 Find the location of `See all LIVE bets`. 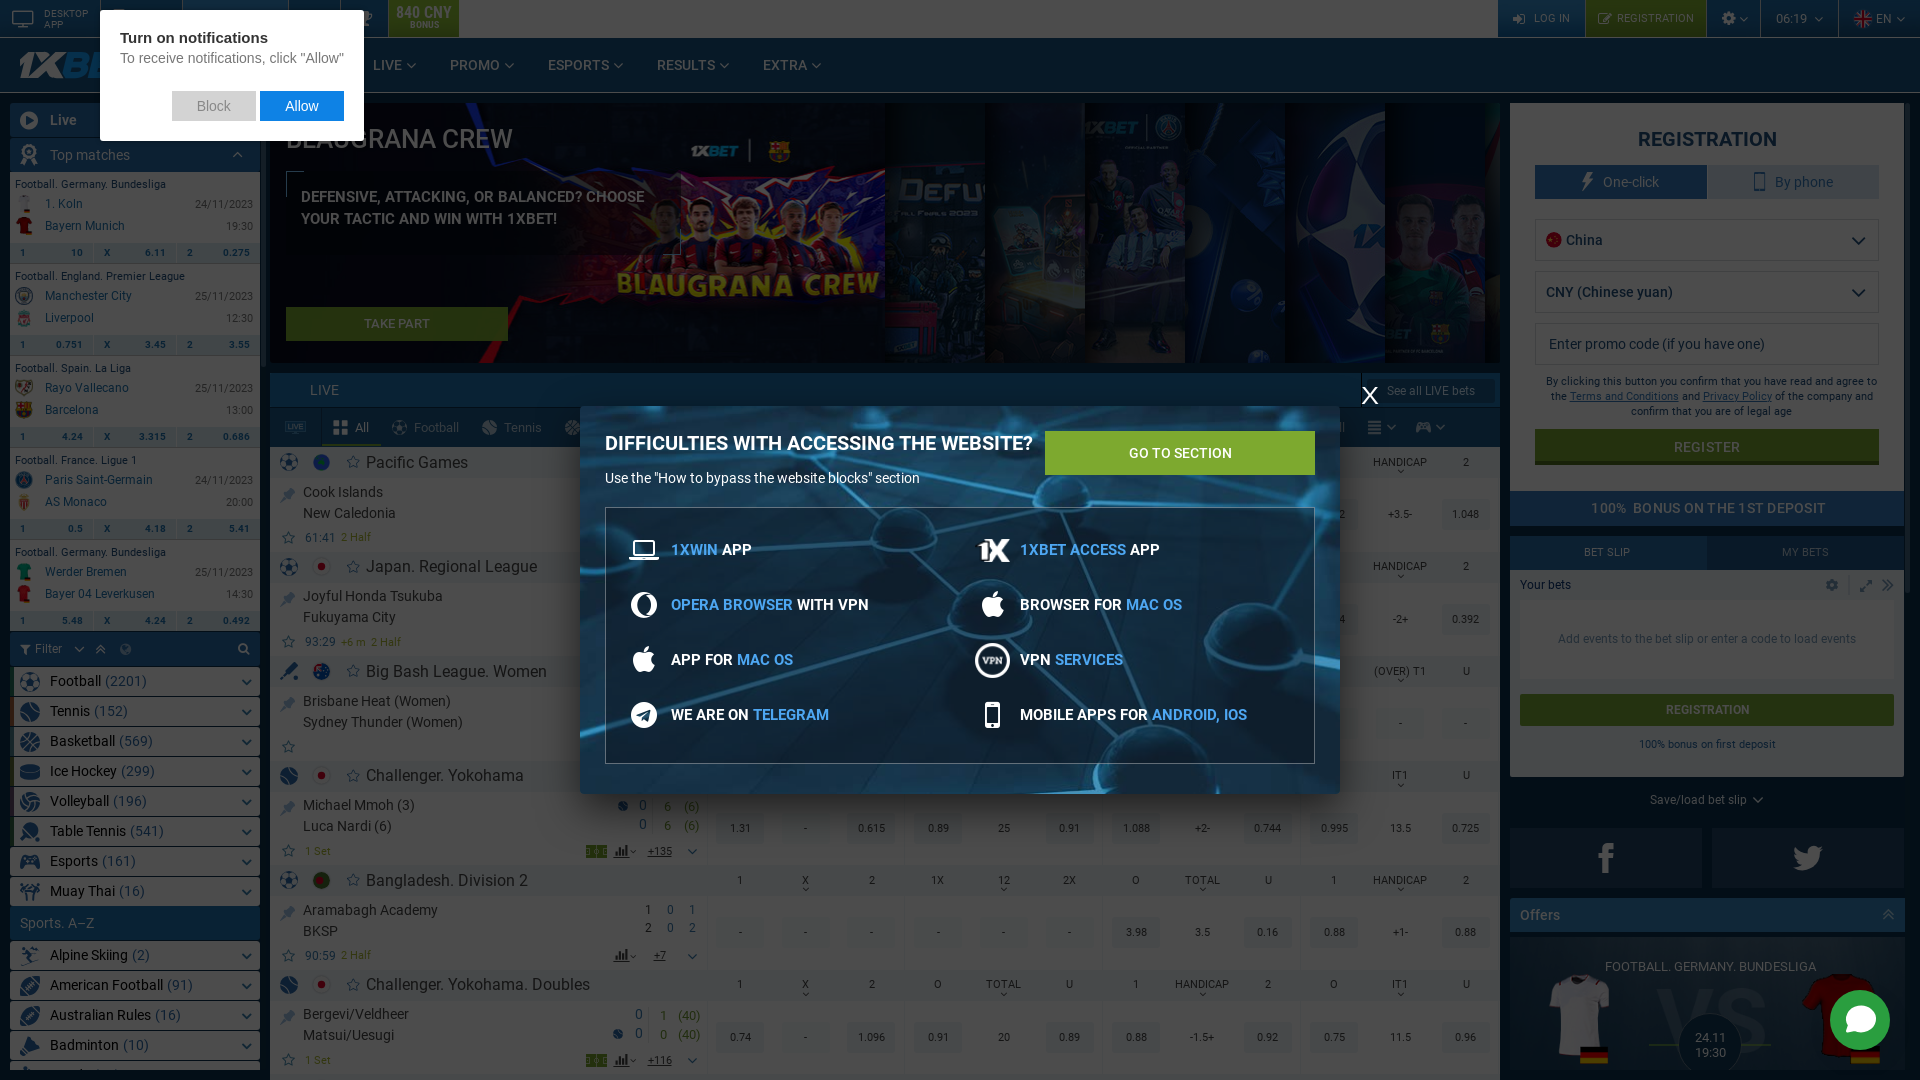

See all LIVE bets is located at coordinates (1431, 391).